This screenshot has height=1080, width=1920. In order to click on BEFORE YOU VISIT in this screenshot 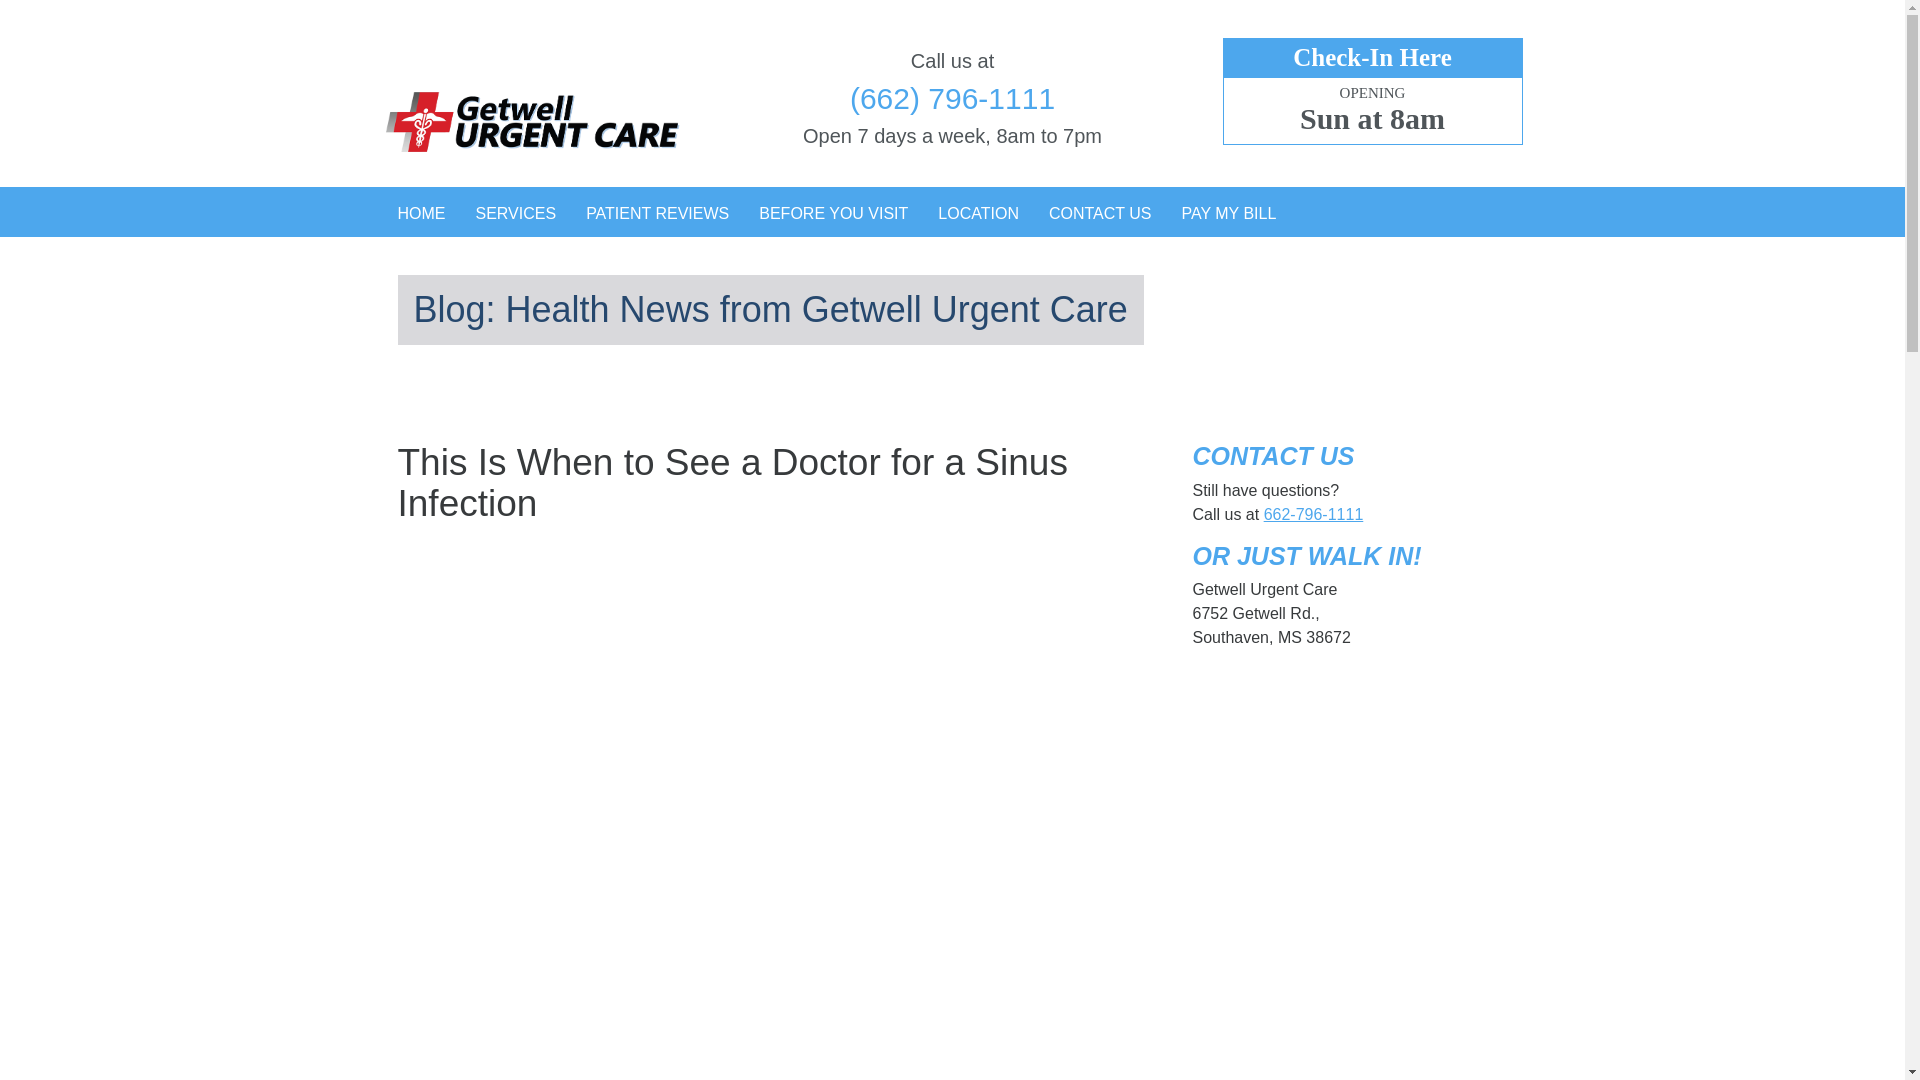, I will do `click(834, 213)`.